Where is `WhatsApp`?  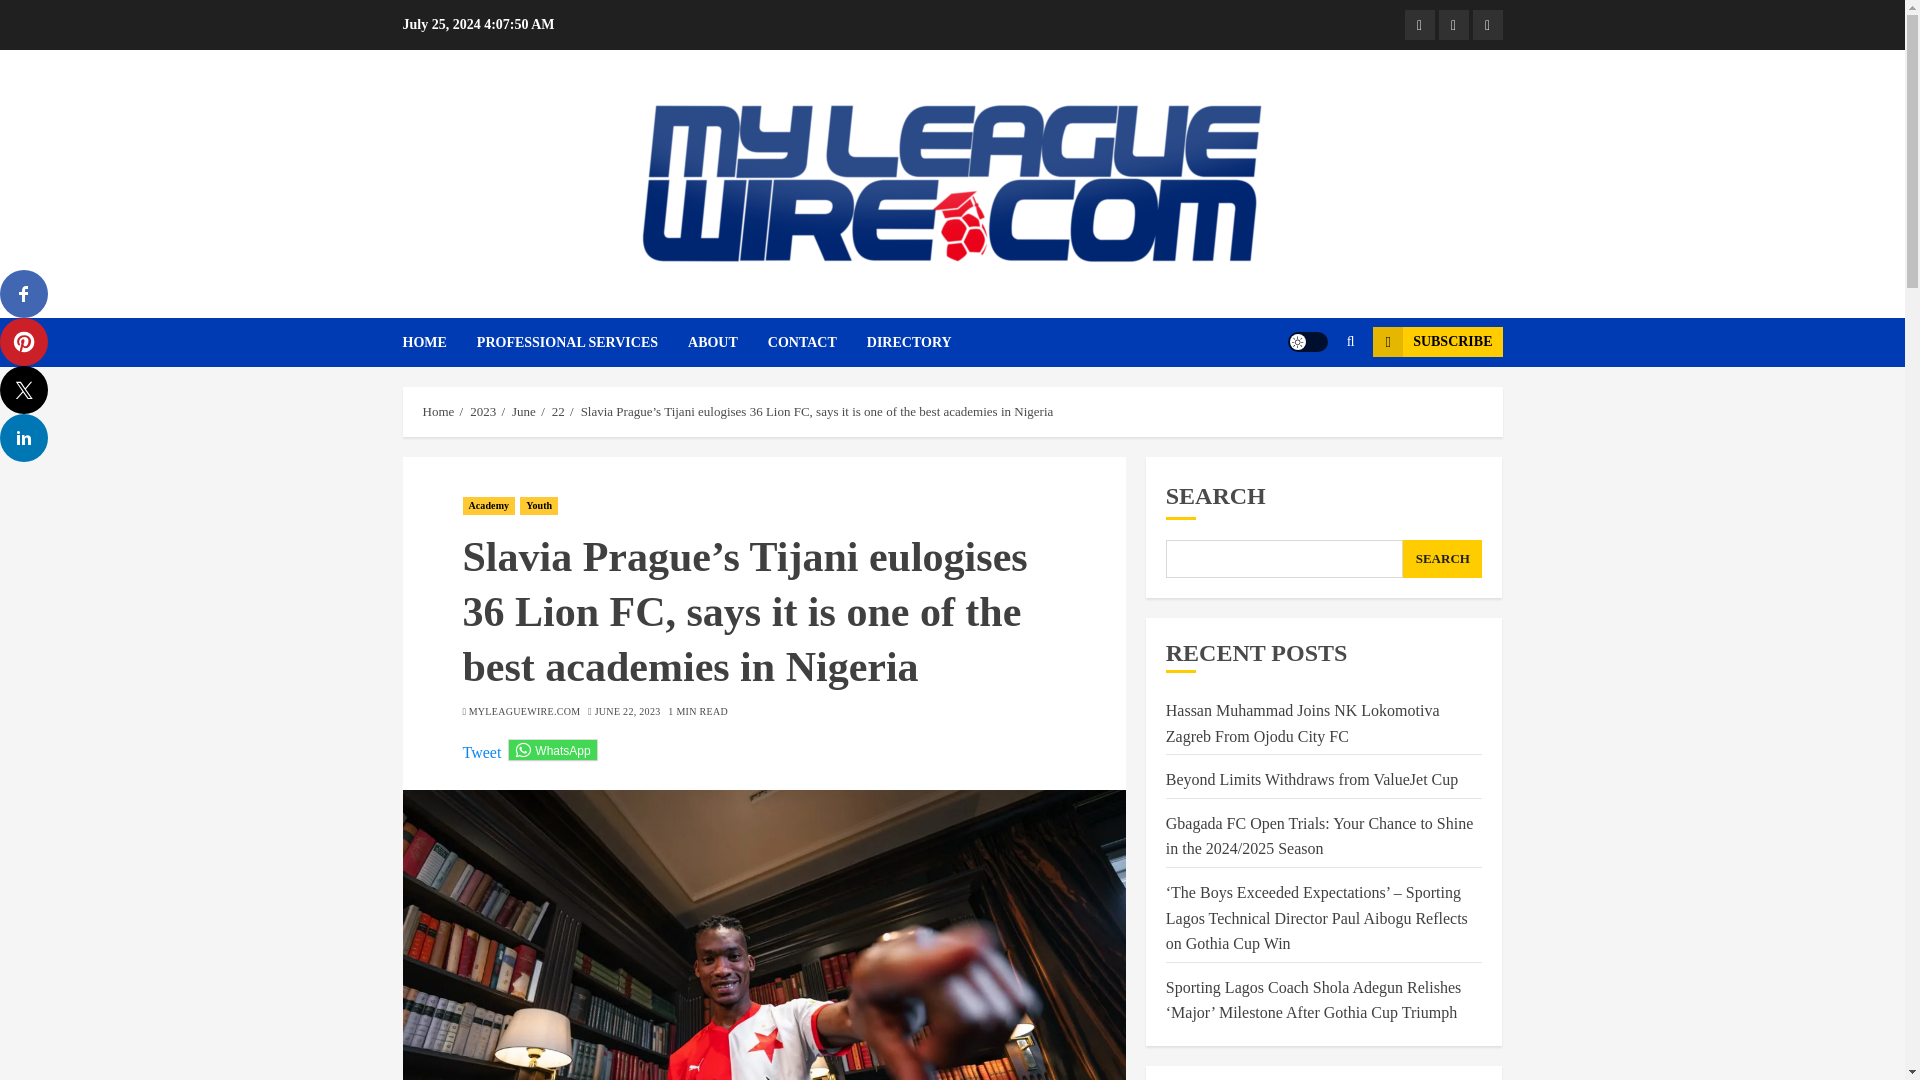 WhatsApp is located at coordinates (552, 750).